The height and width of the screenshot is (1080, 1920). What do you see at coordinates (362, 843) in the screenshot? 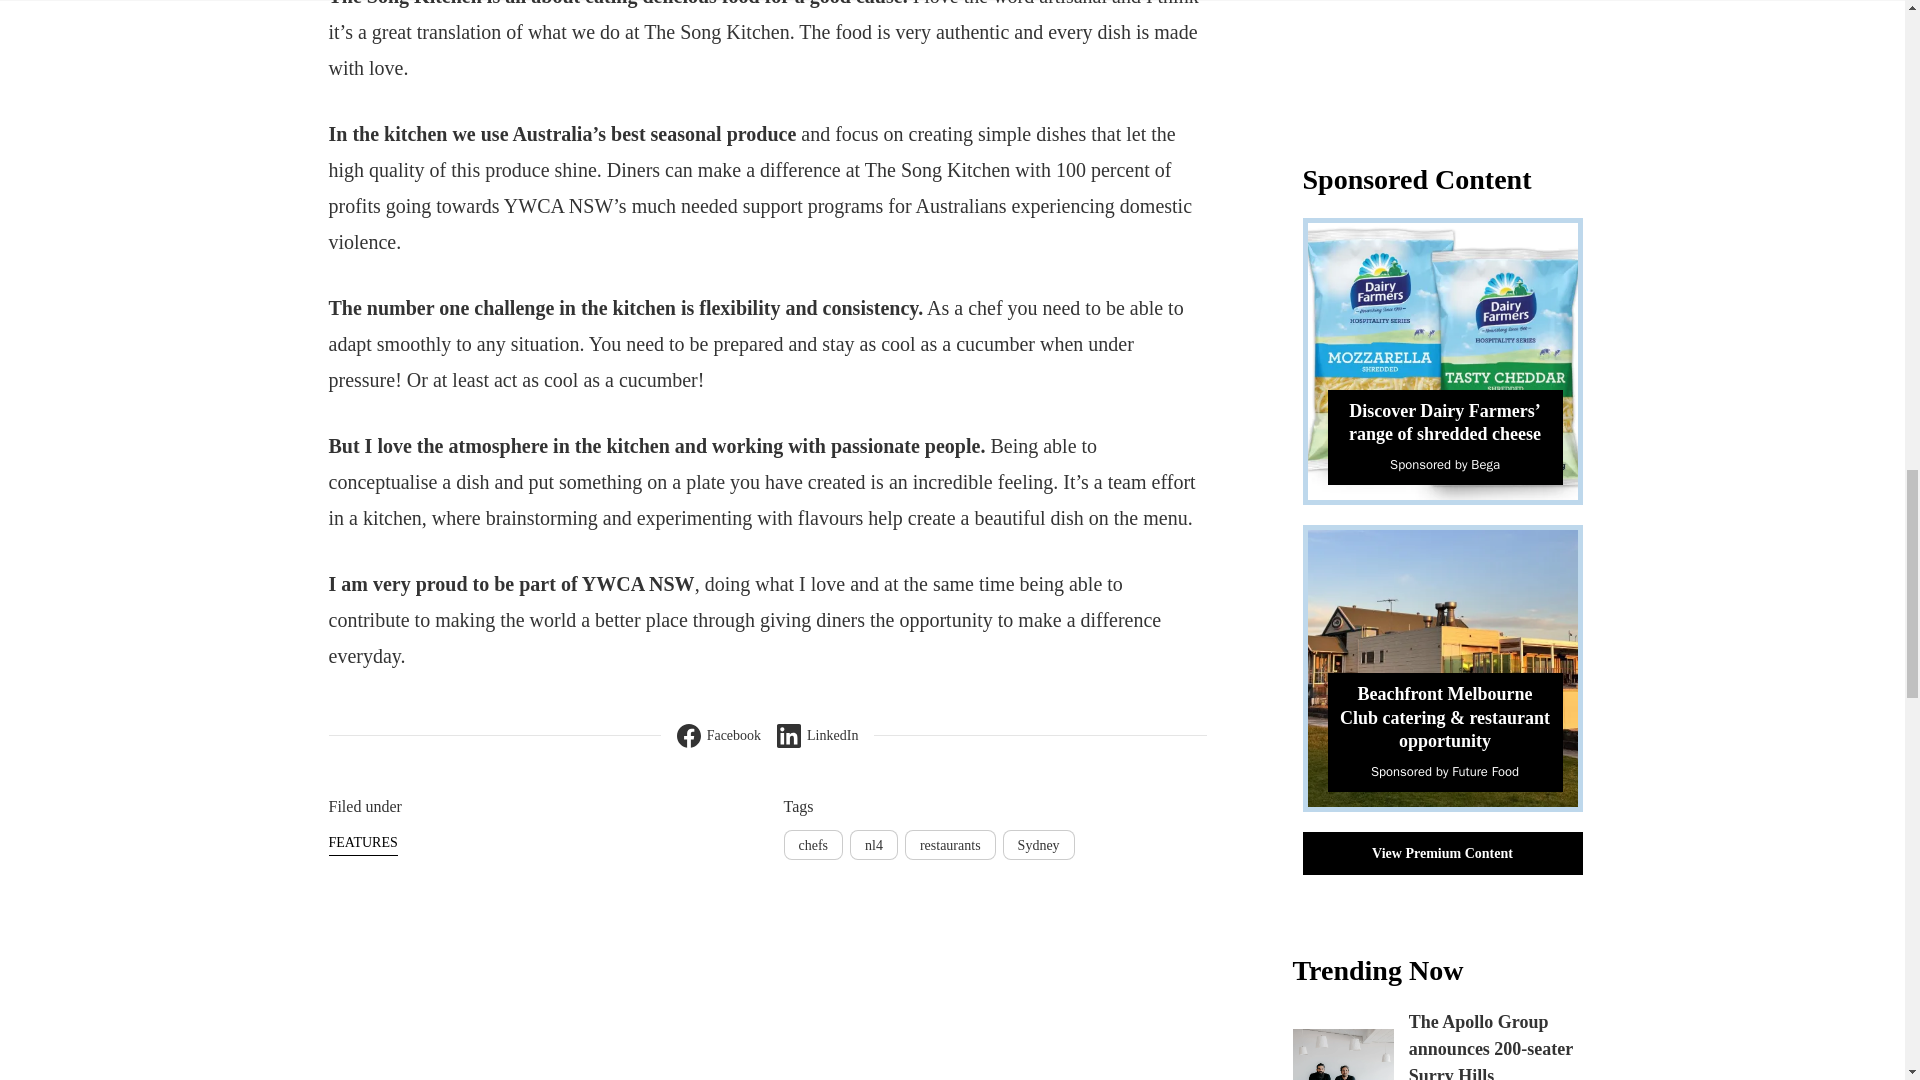
I see `FEATURES` at bounding box center [362, 843].